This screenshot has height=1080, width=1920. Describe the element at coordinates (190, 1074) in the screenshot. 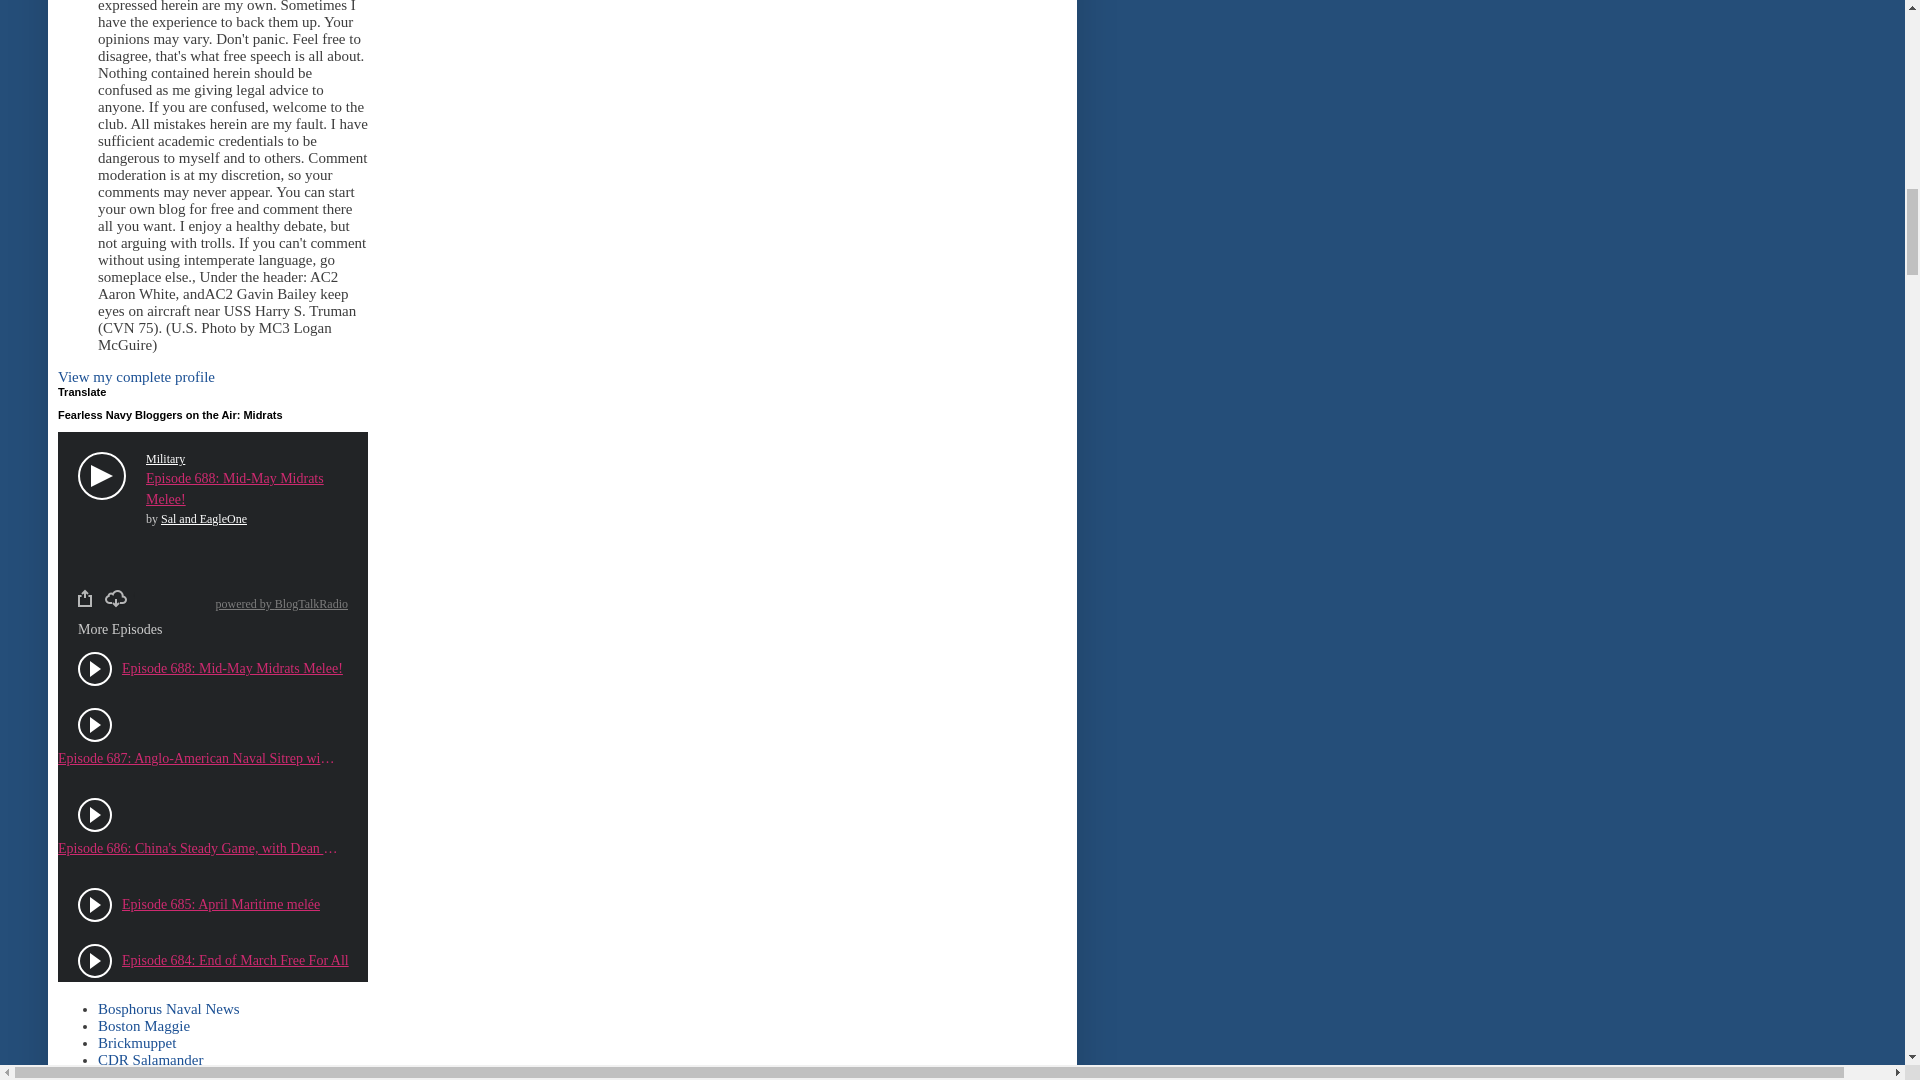

I see `Chuck Hill's Coast Guard Blog` at that location.